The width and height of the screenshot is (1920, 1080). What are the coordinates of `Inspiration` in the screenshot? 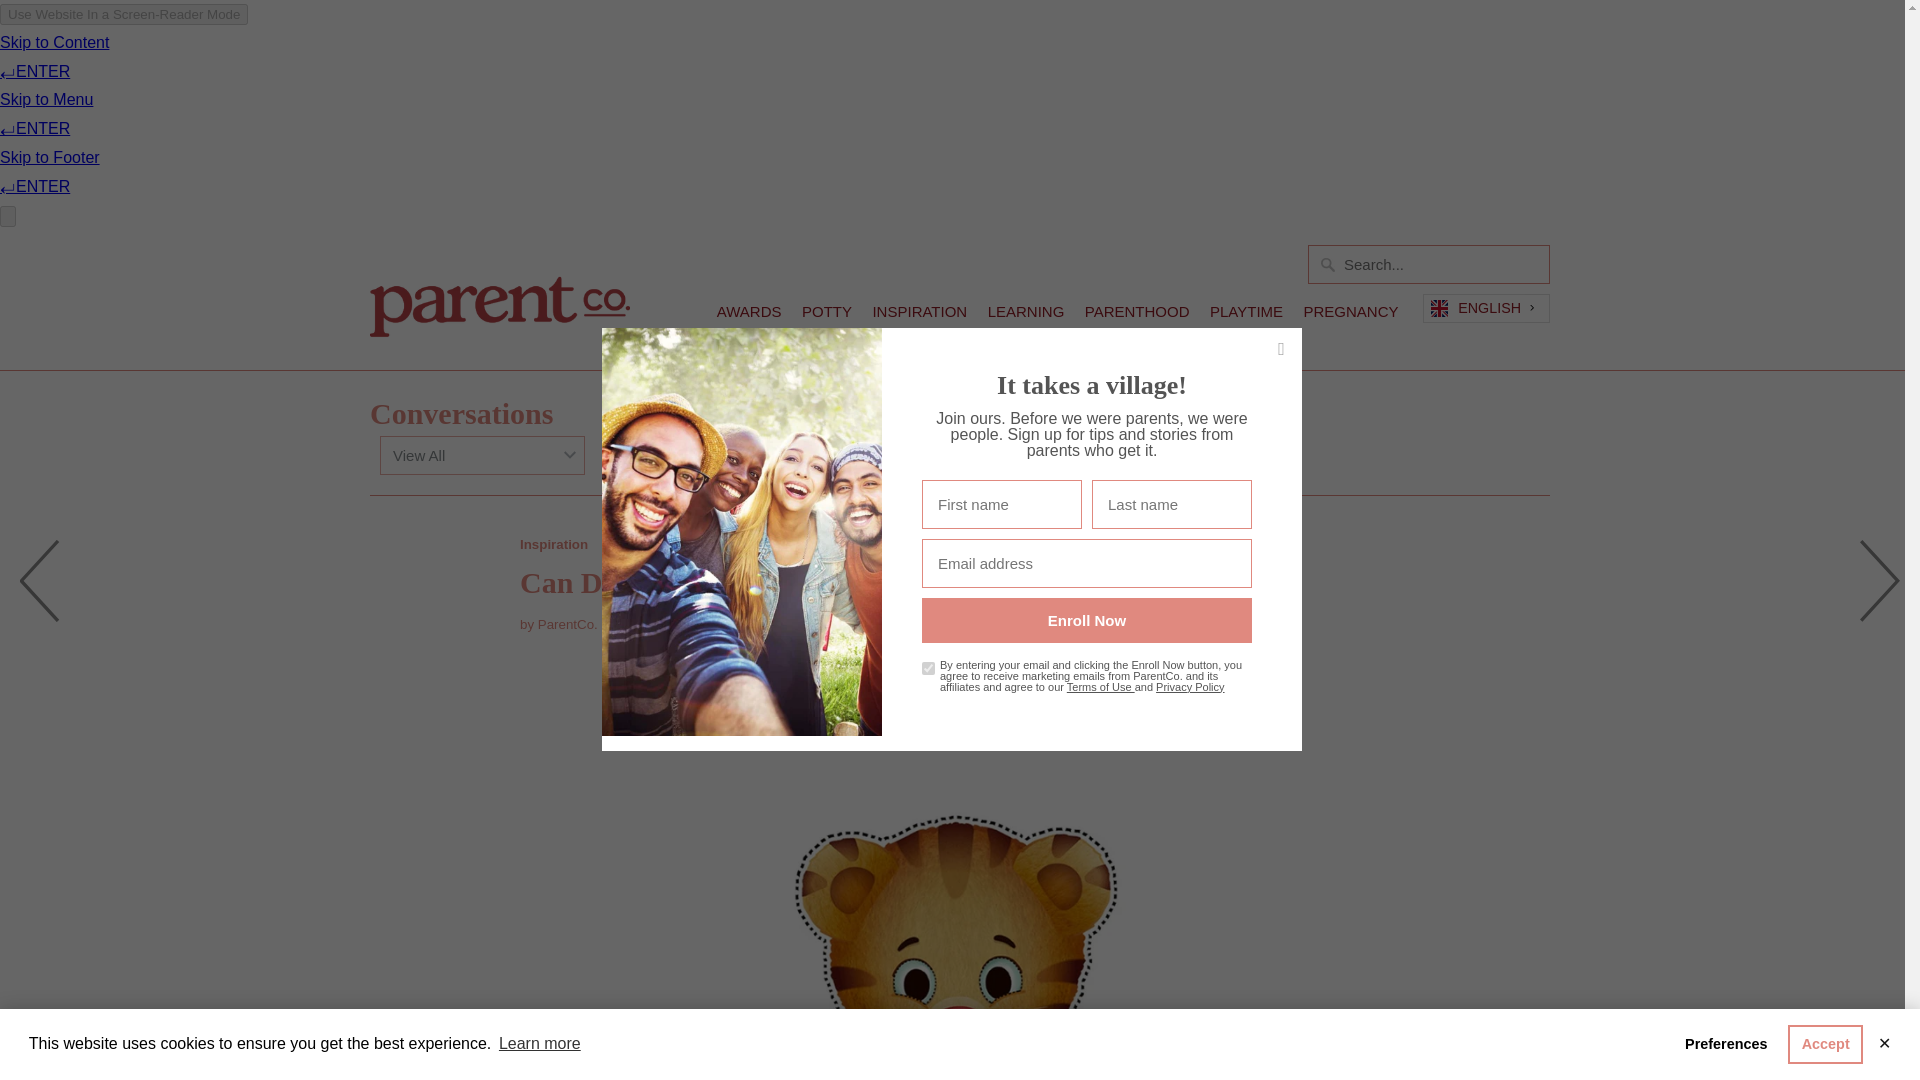 It's located at (554, 544).